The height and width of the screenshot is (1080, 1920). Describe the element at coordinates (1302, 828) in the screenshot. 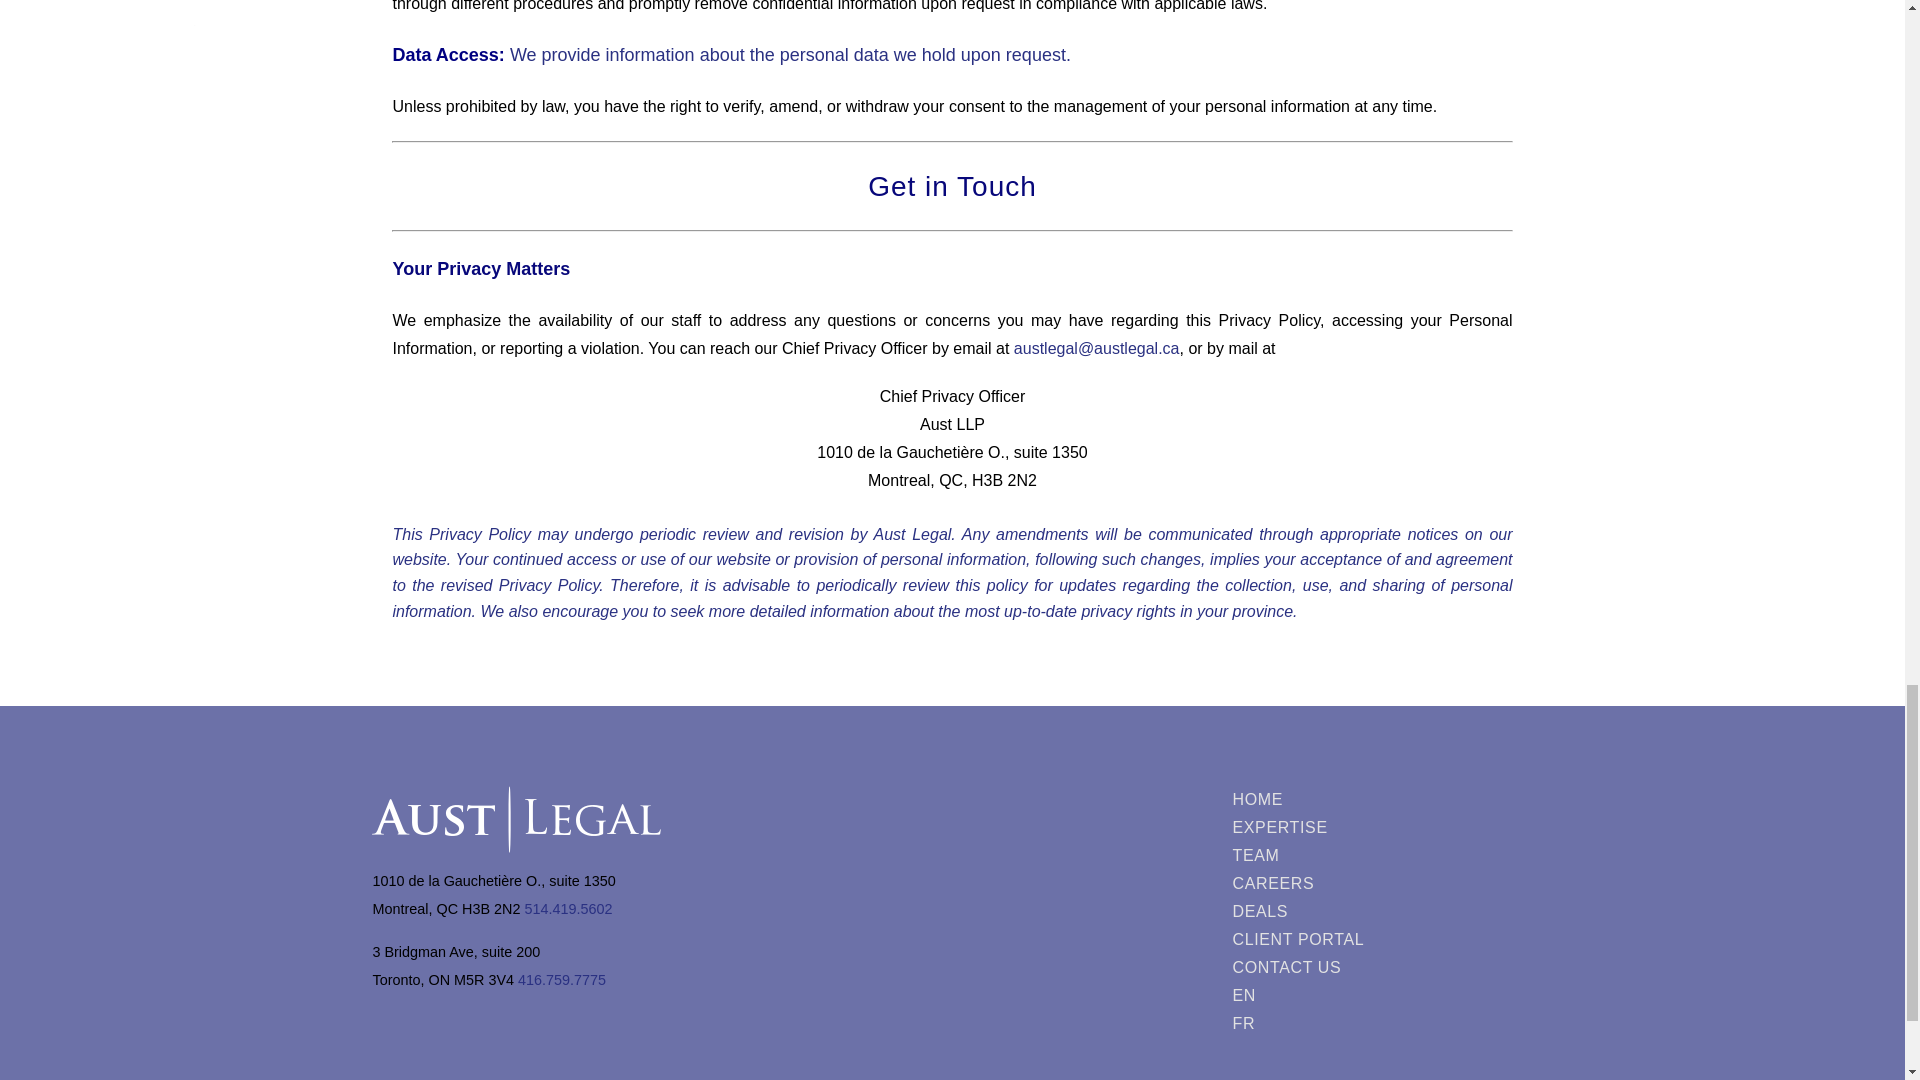

I see `EXPERTISE` at that location.